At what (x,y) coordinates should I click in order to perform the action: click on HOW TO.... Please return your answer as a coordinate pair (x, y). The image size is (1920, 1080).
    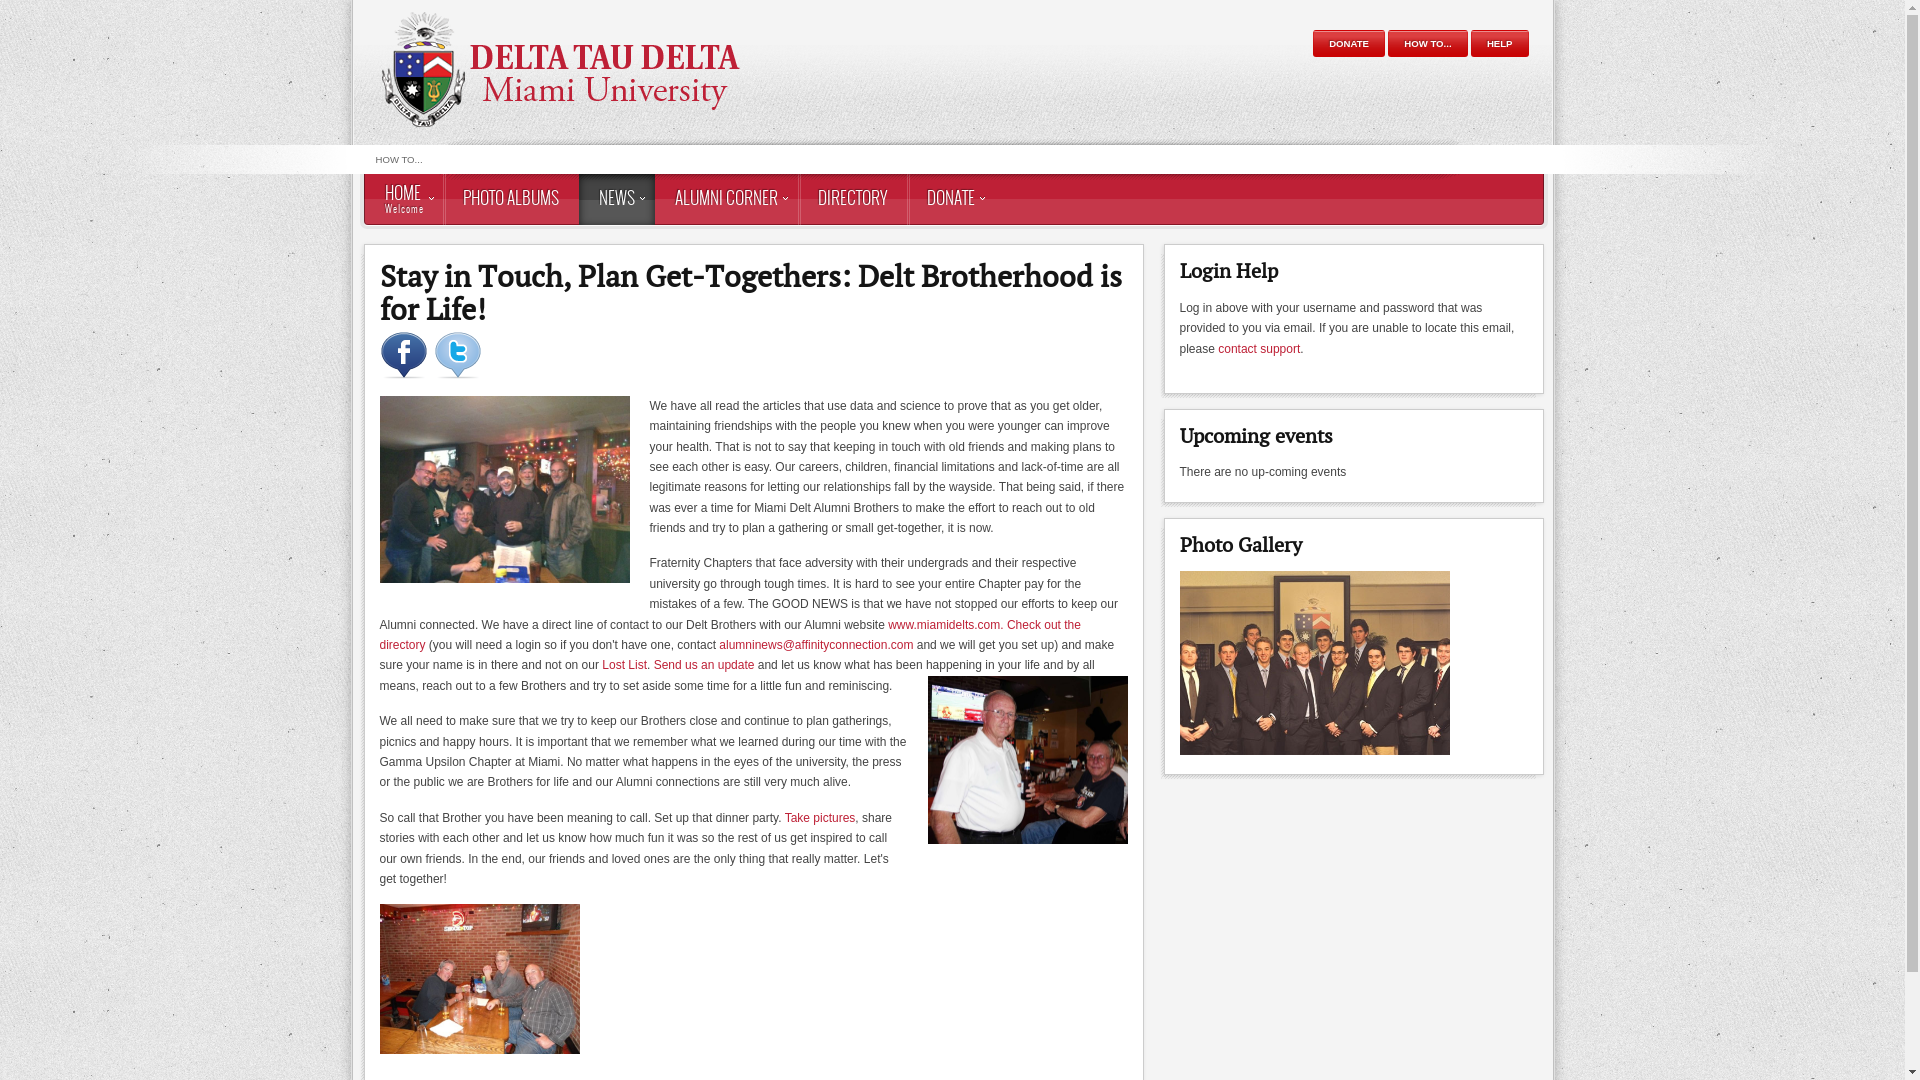
    Looking at the image, I should click on (1428, 44).